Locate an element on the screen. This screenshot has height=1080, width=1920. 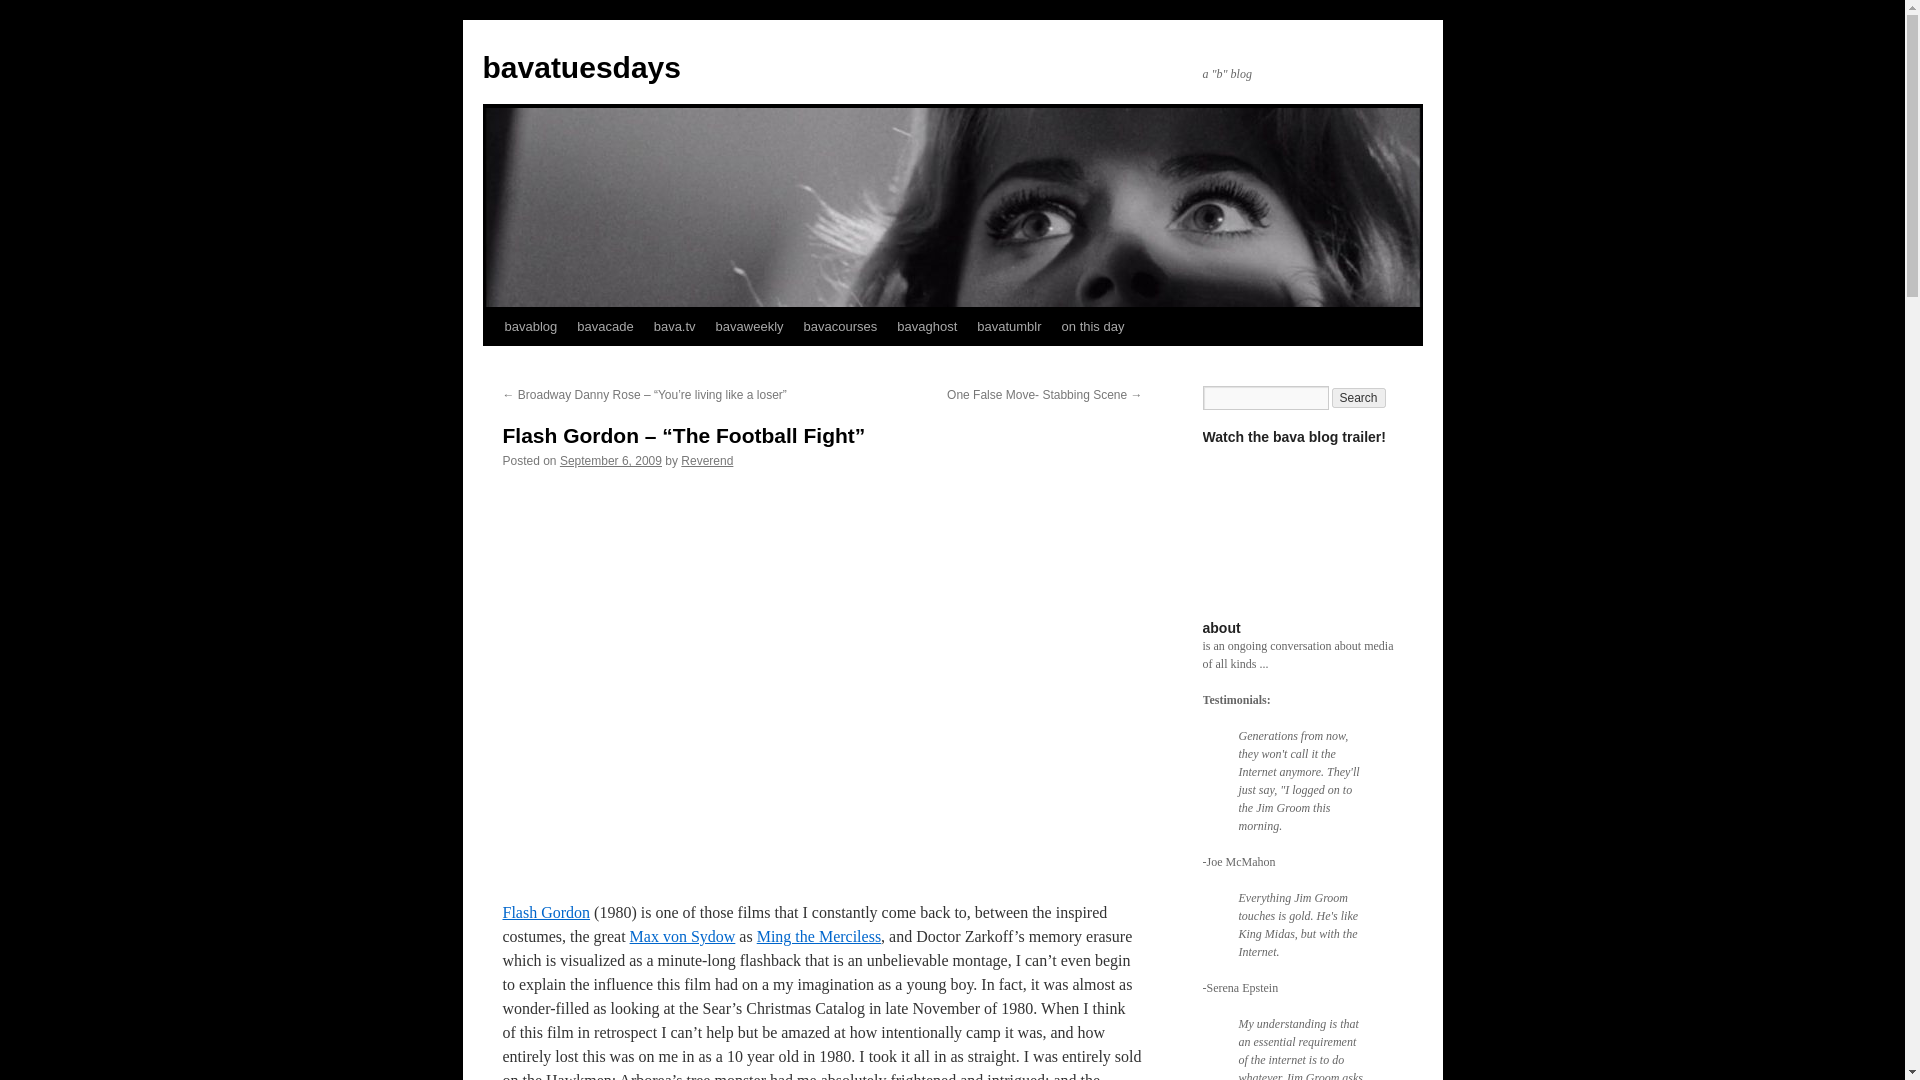
View all posts by Reverend is located at coordinates (707, 460).